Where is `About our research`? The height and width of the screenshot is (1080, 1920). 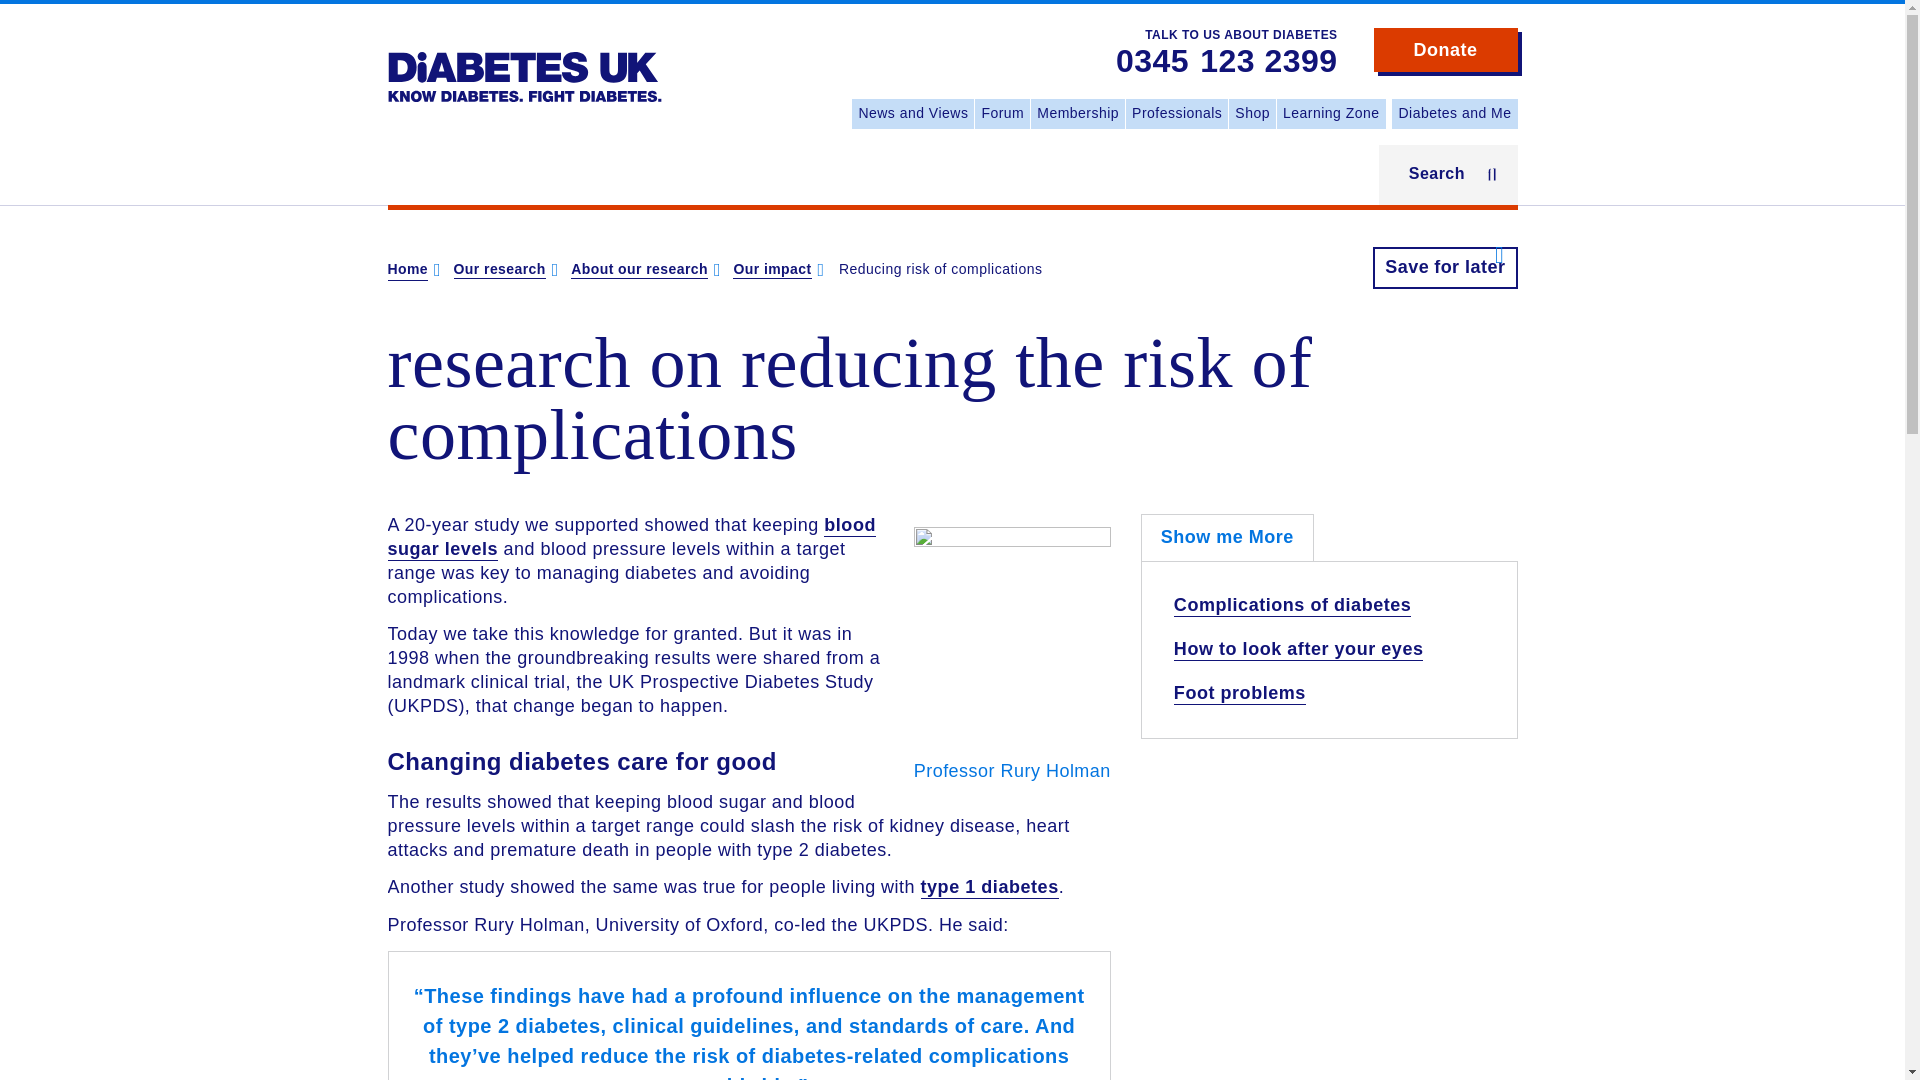 About our research is located at coordinates (639, 270).